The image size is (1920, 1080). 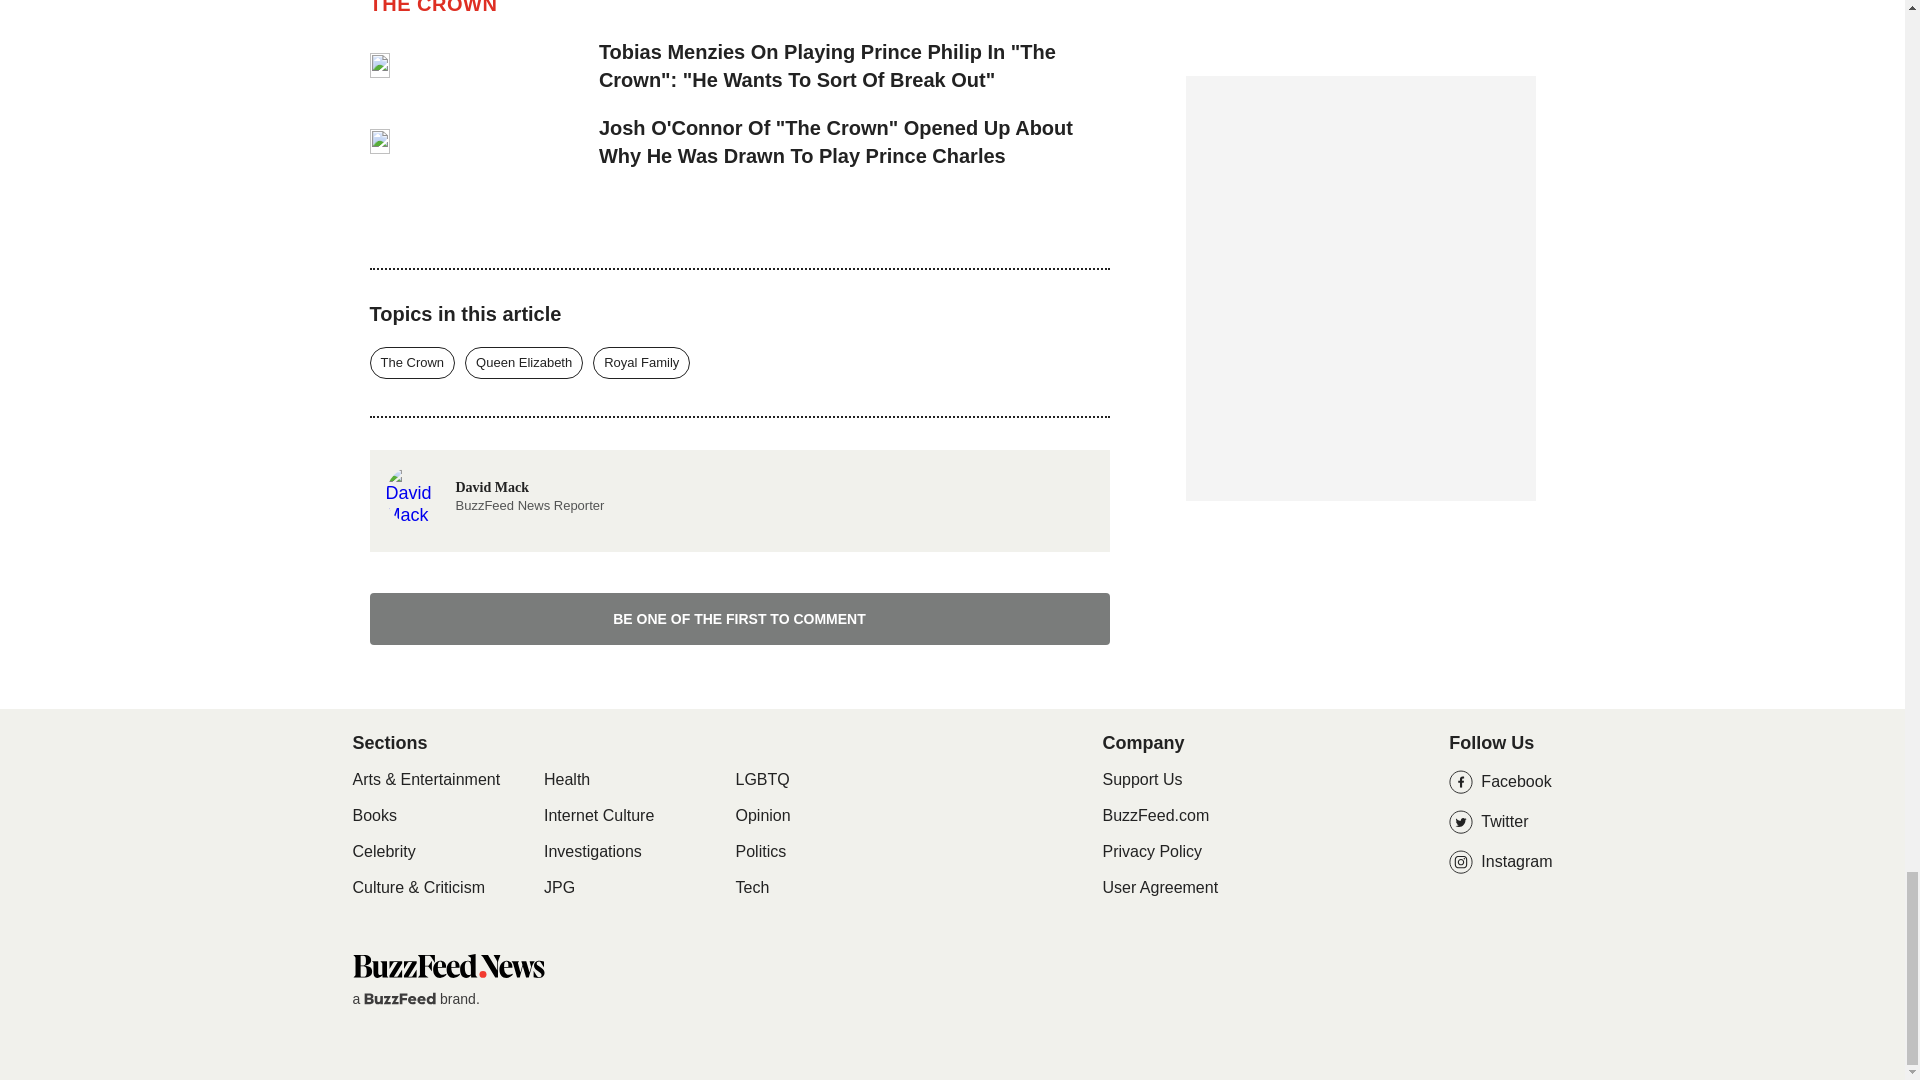 What do you see at coordinates (566, 780) in the screenshot?
I see `Celebrity` at bounding box center [566, 780].